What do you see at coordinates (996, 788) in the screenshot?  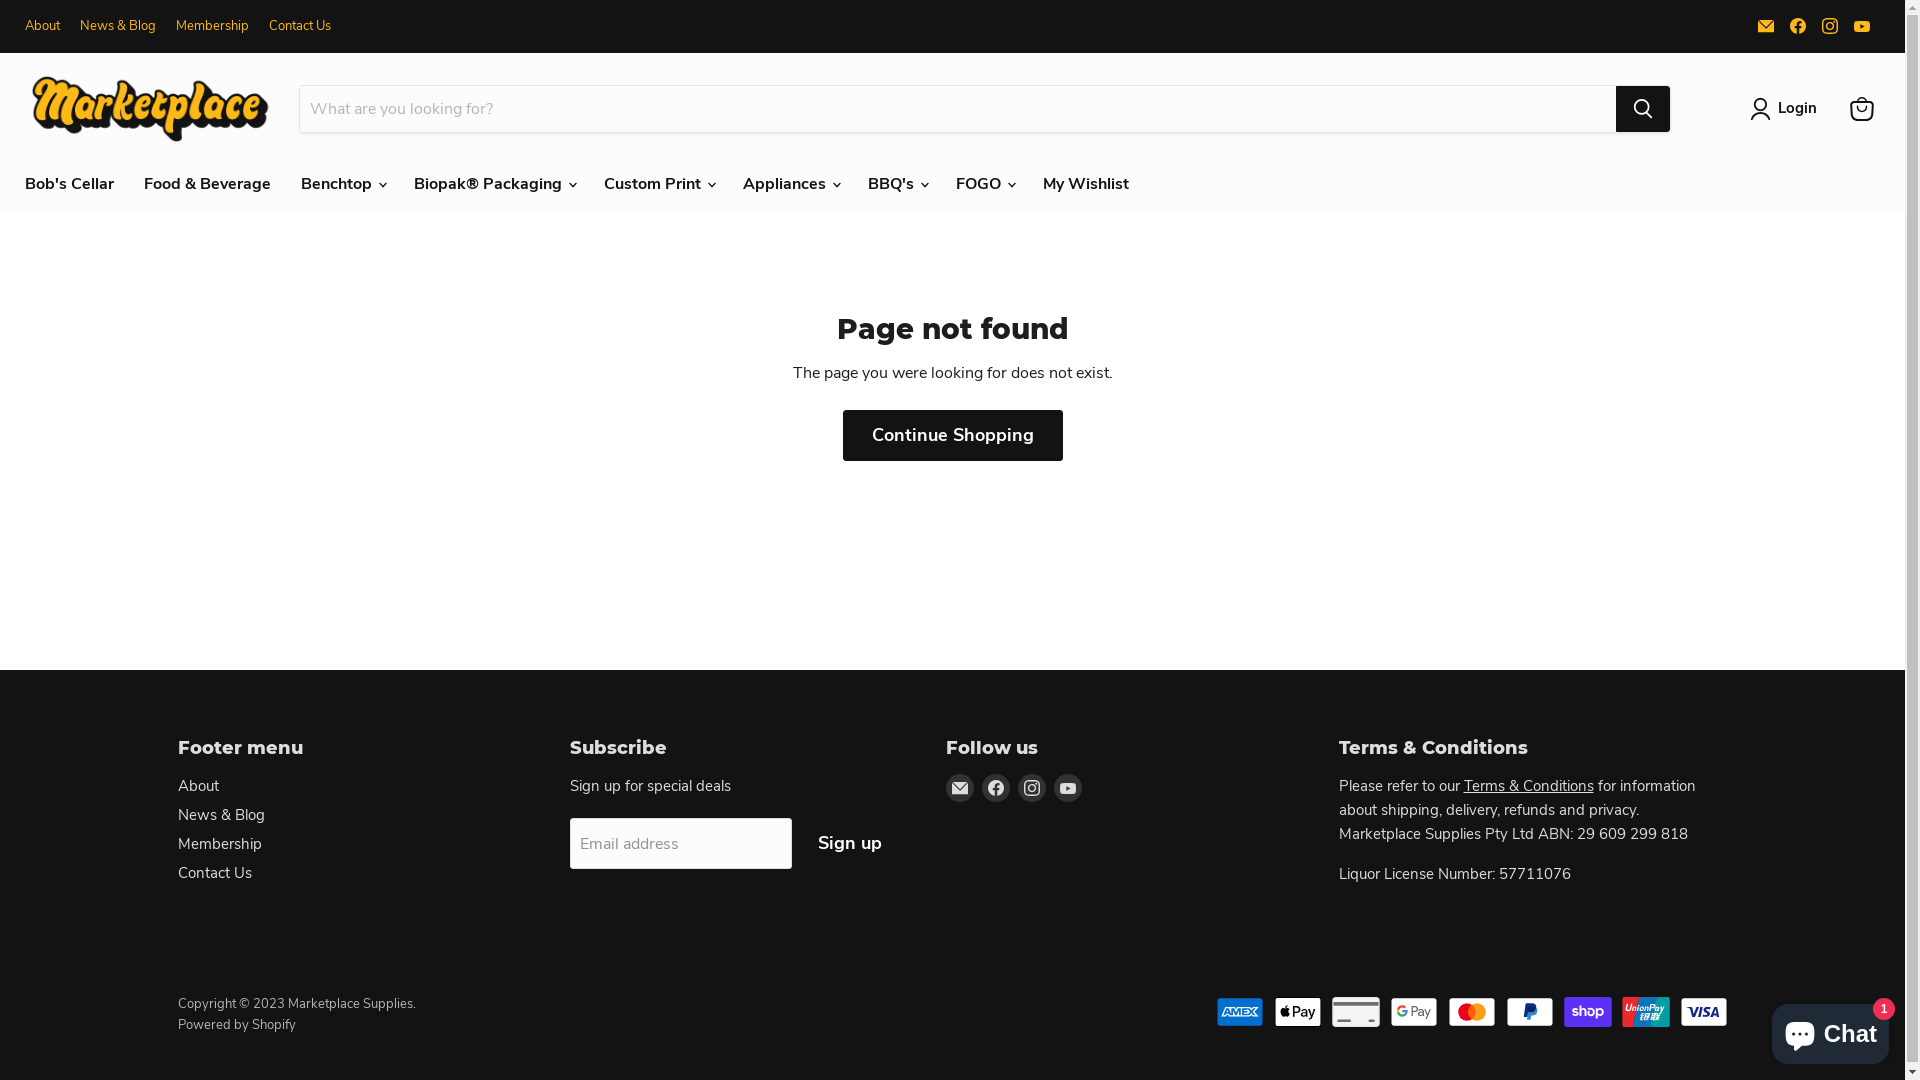 I see `Find us on Facebook` at bounding box center [996, 788].